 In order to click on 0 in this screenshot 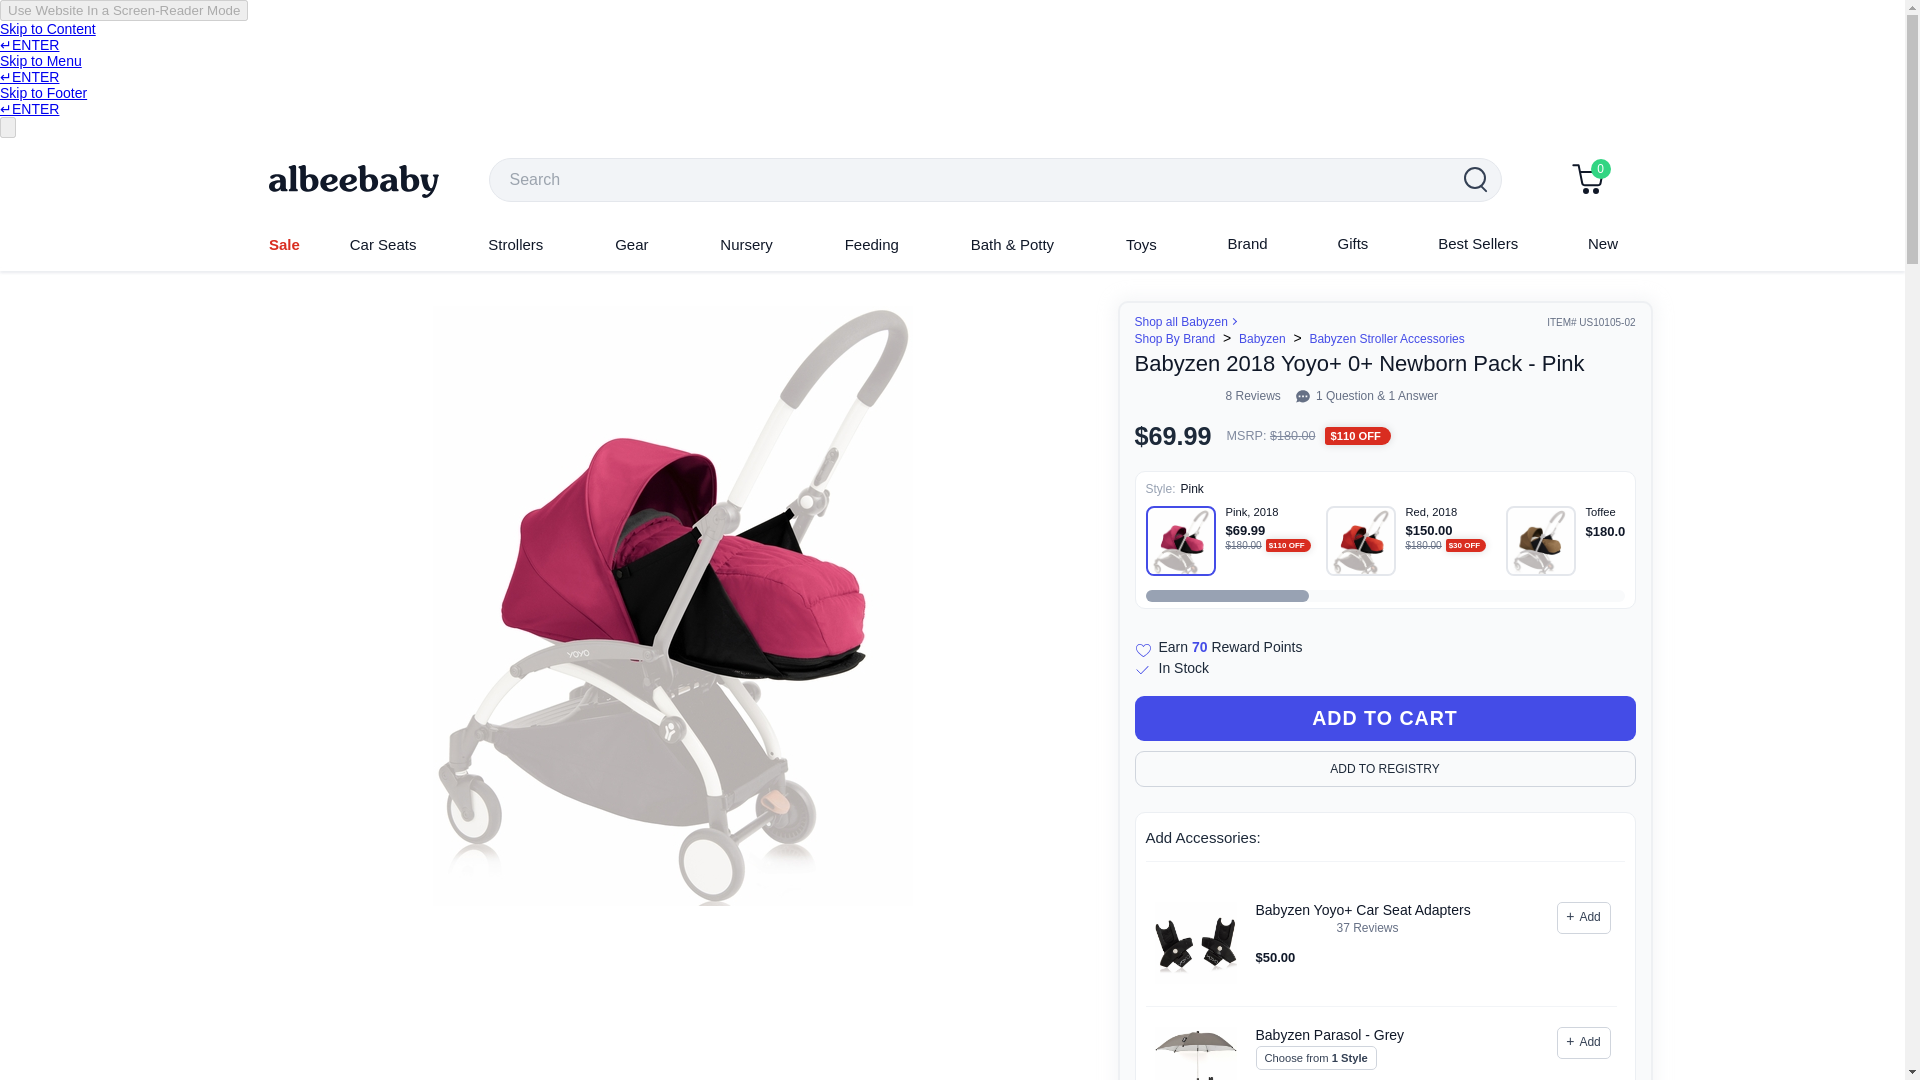, I will do `click(1588, 181)`.